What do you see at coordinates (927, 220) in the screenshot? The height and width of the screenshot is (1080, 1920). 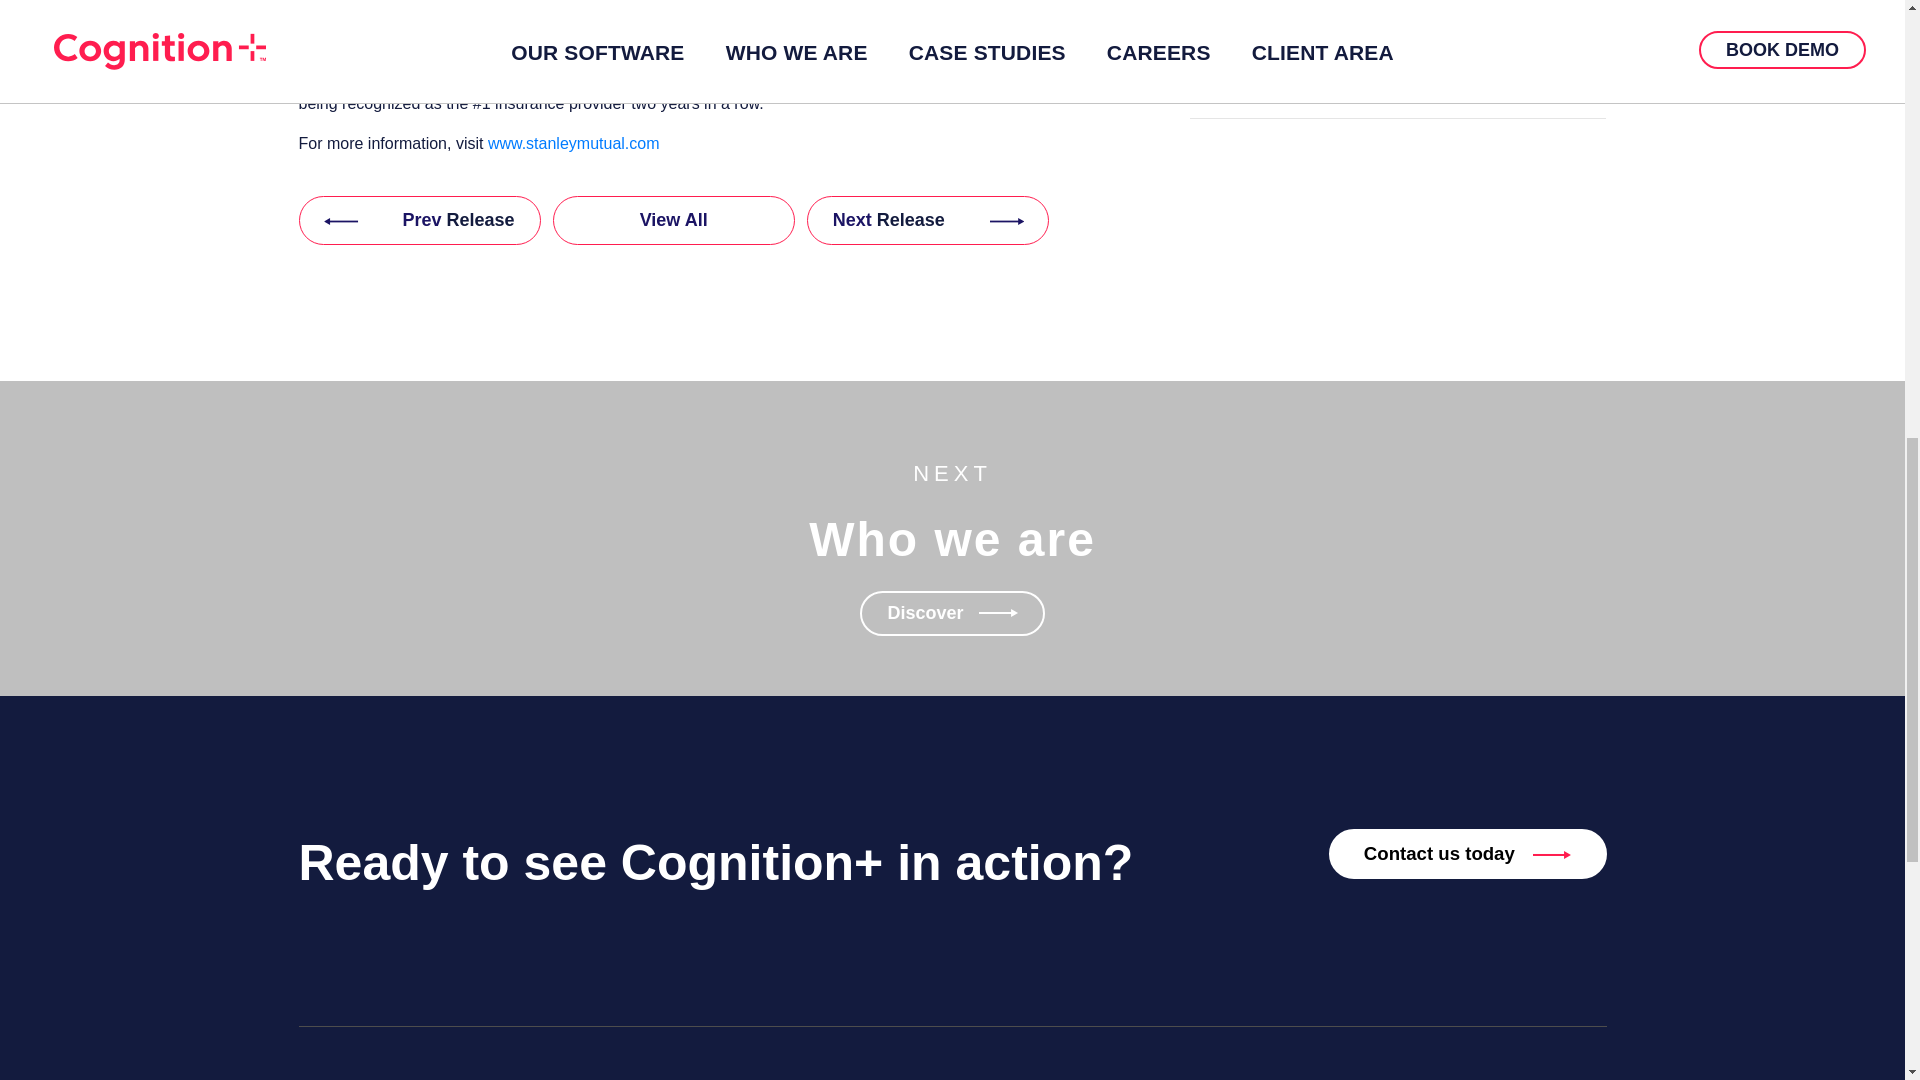 I see `Next Release ` at bounding box center [927, 220].